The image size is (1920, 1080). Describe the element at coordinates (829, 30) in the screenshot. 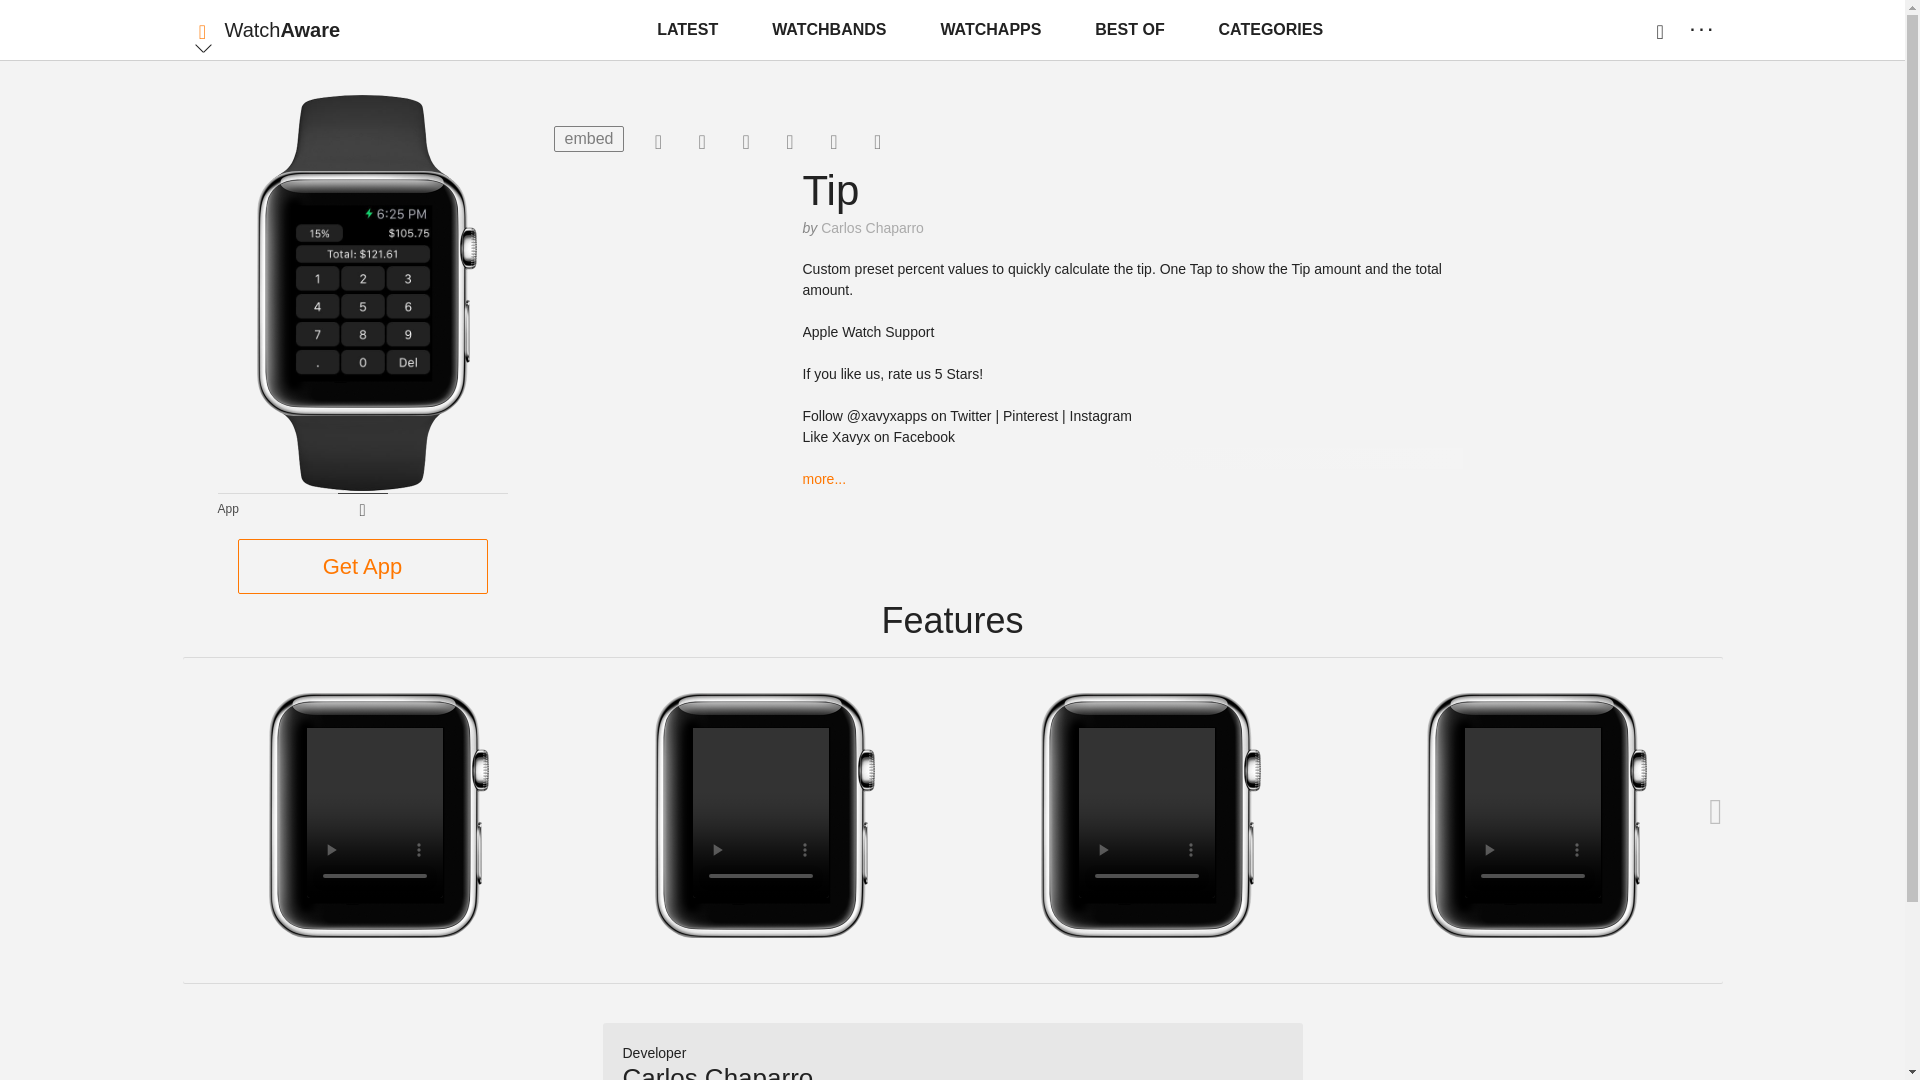

I see `WATCHBANDS` at that location.